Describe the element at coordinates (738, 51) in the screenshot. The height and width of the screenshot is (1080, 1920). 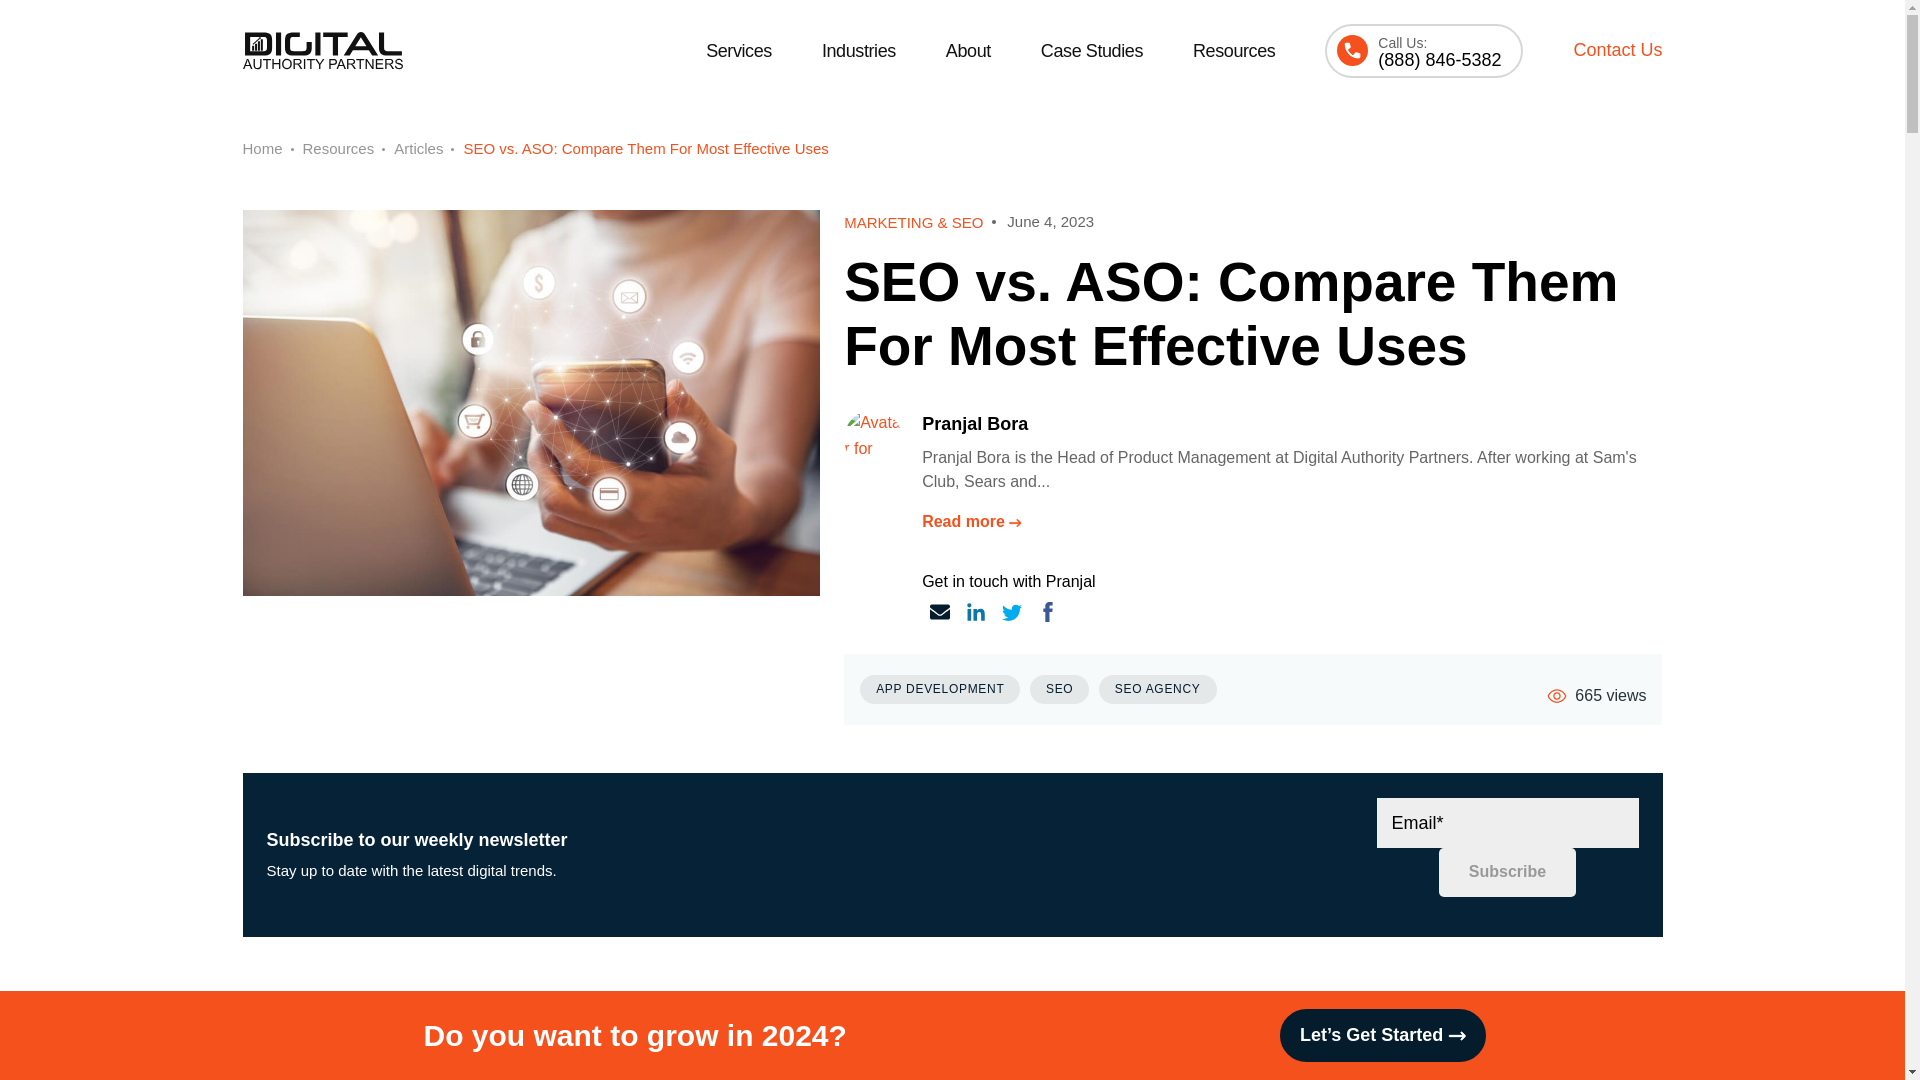
I see `Services` at that location.